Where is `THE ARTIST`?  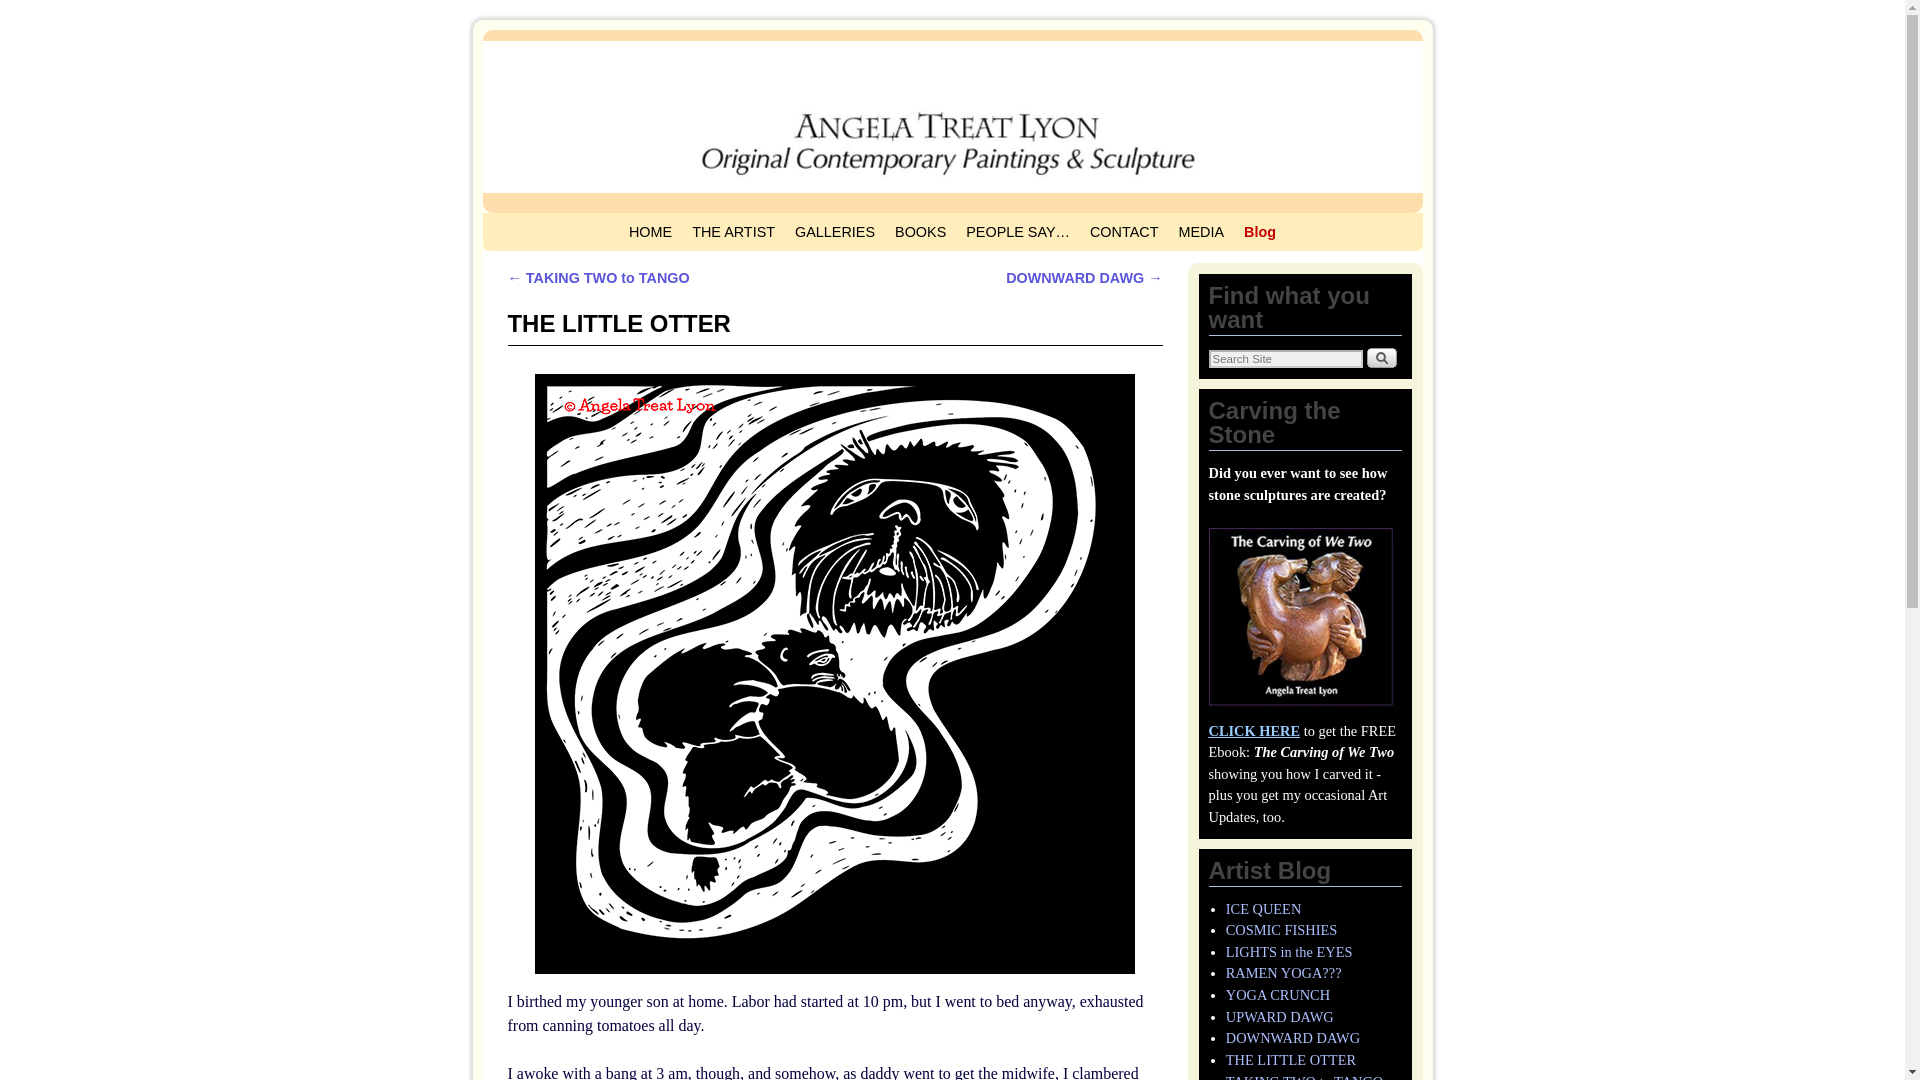
THE ARTIST is located at coordinates (733, 231).